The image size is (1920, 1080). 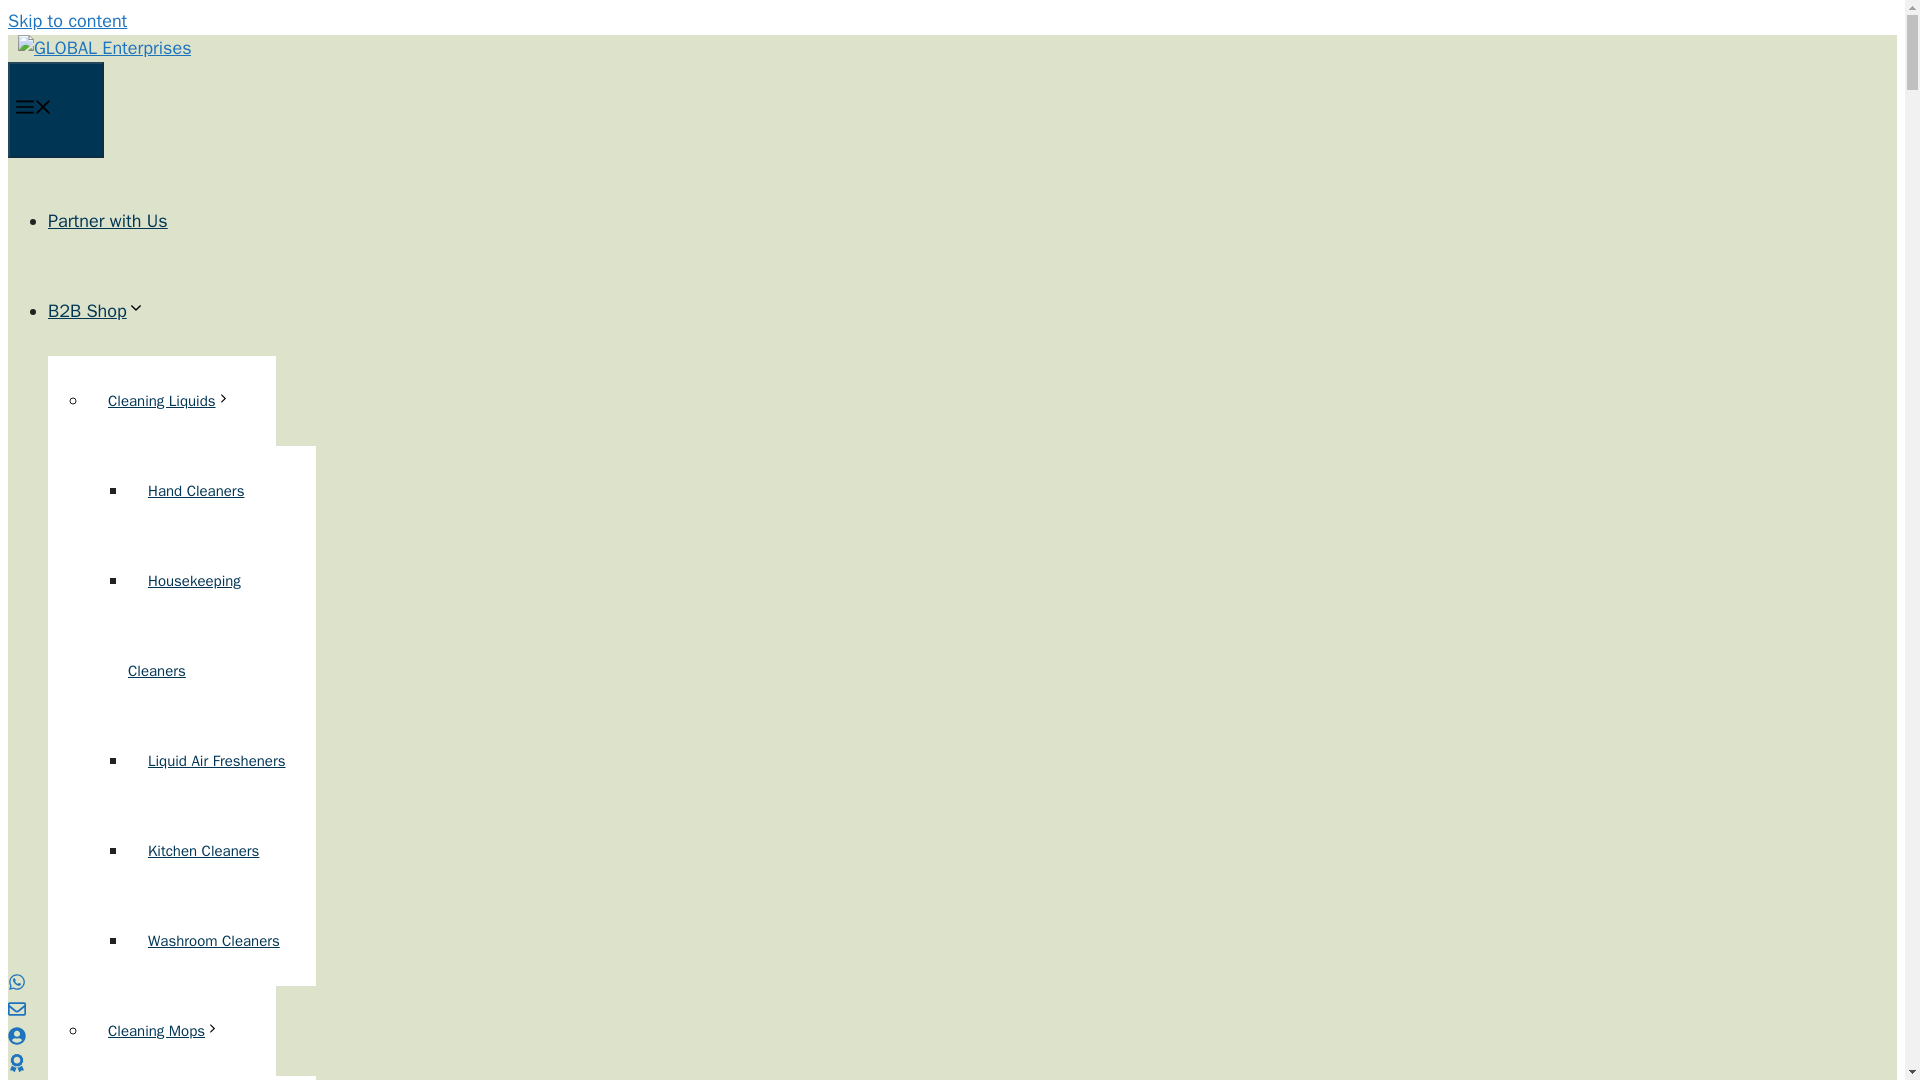 What do you see at coordinates (214, 941) in the screenshot?
I see `Washroom Cleaners` at bounding box center [214, 941].